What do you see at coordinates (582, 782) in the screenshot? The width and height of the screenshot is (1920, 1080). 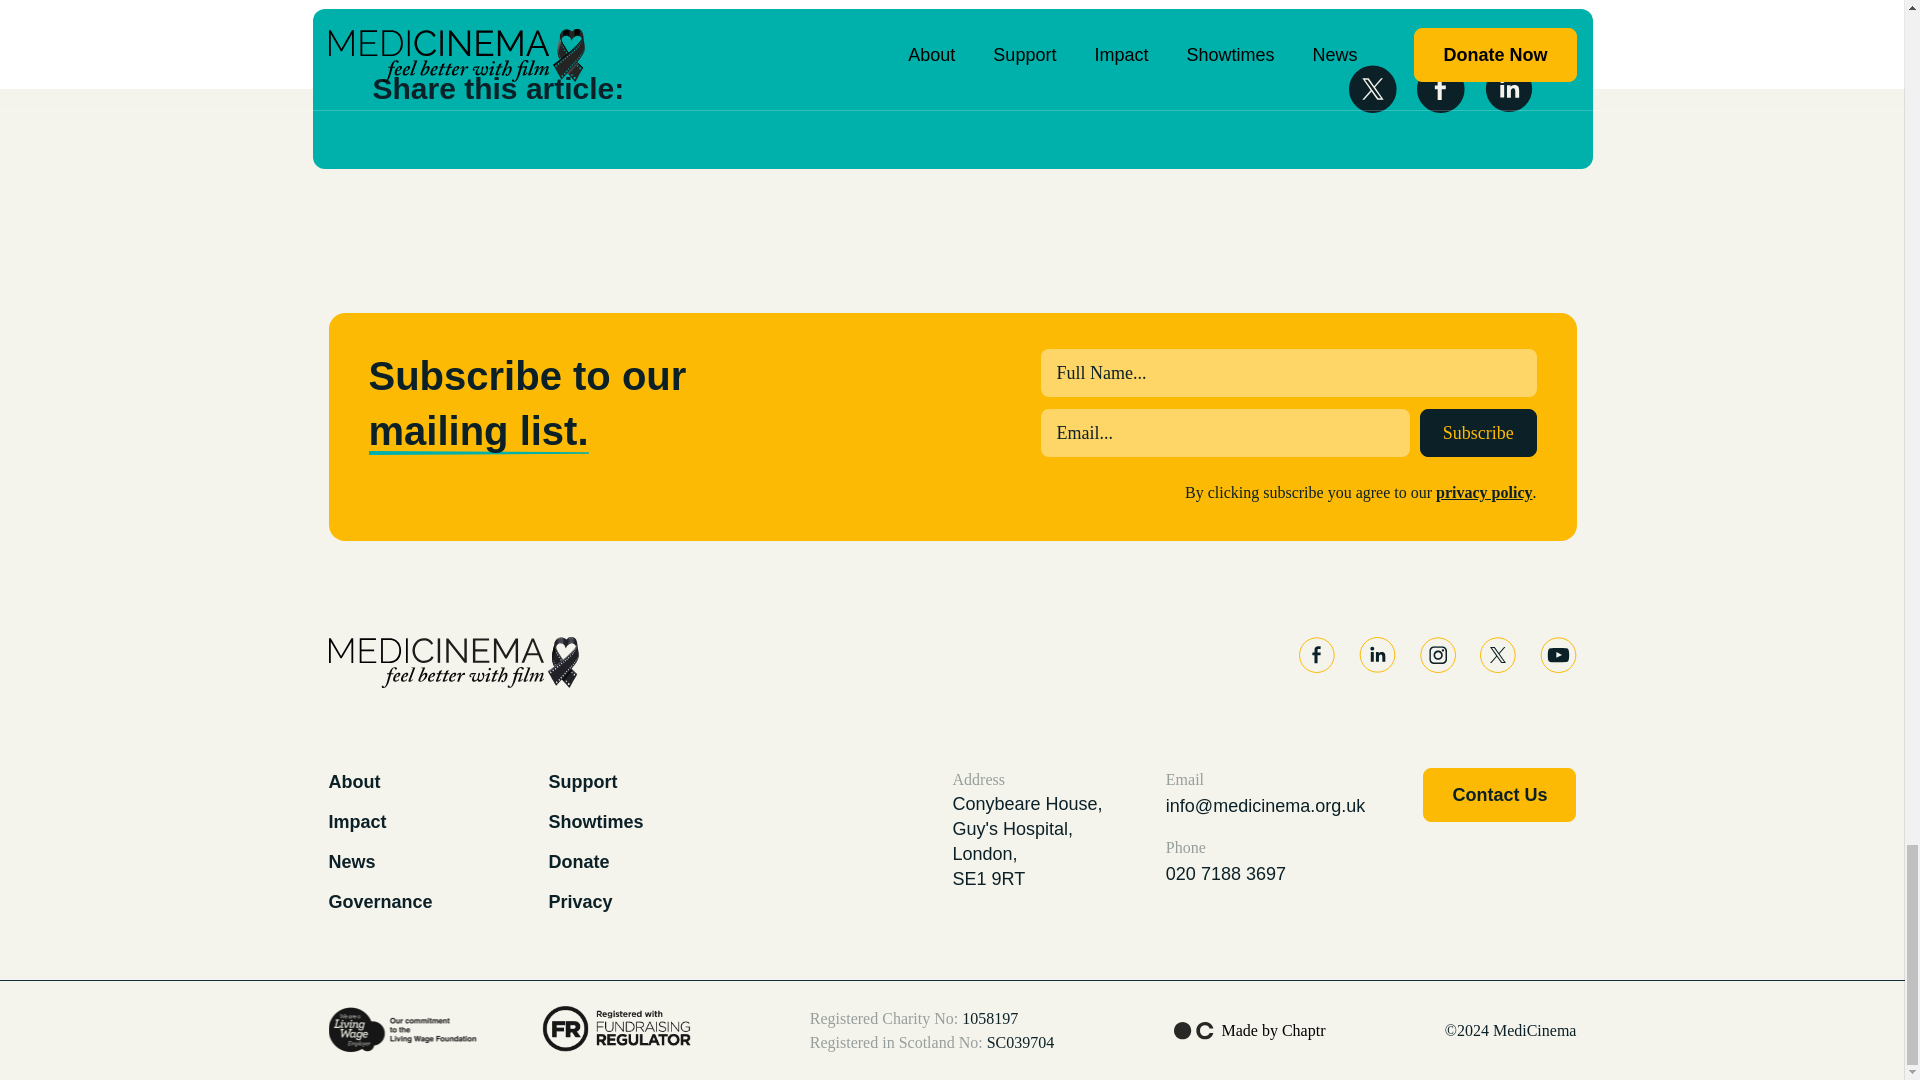 I see `Support` at bounding box center [582, 782].